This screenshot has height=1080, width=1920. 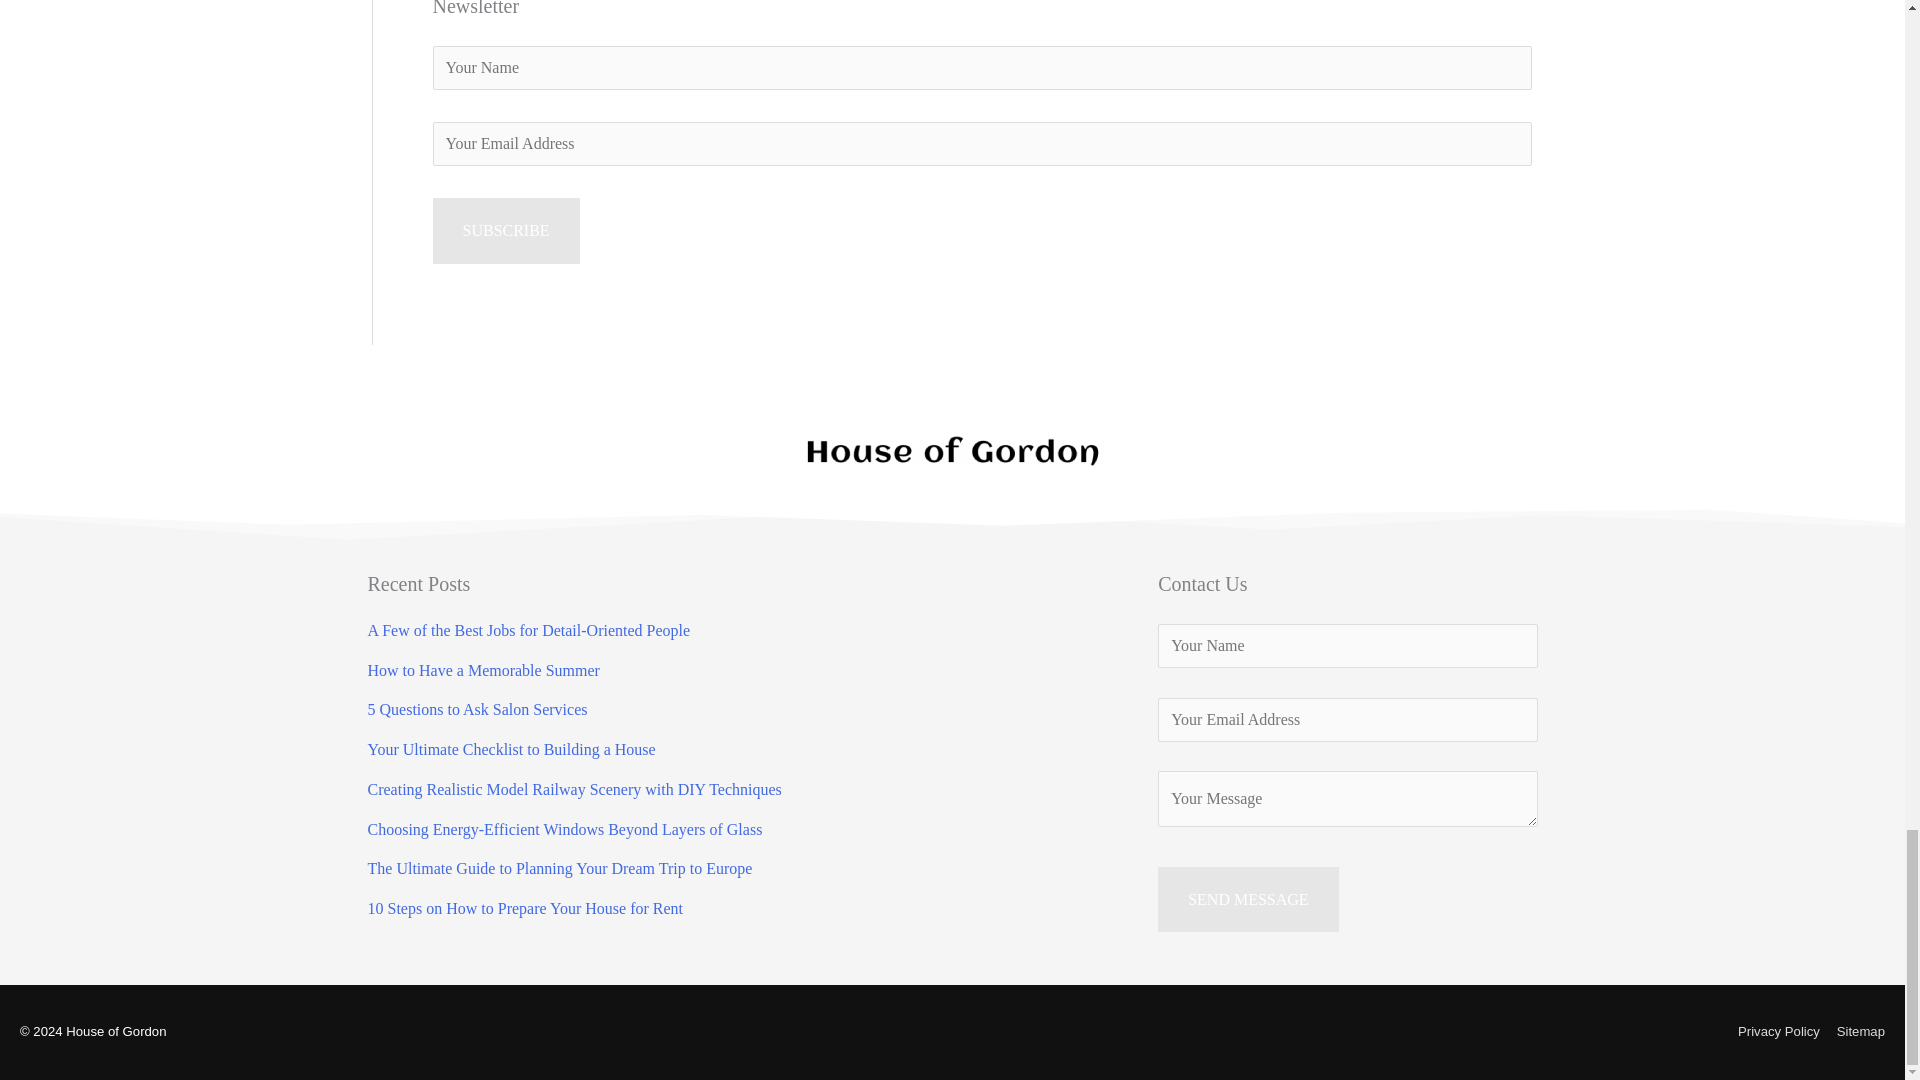 What do you see at coordinates (506, 230) in the screenshot?
I see `SUBSCRIBE` at bounding box center [506, 230].